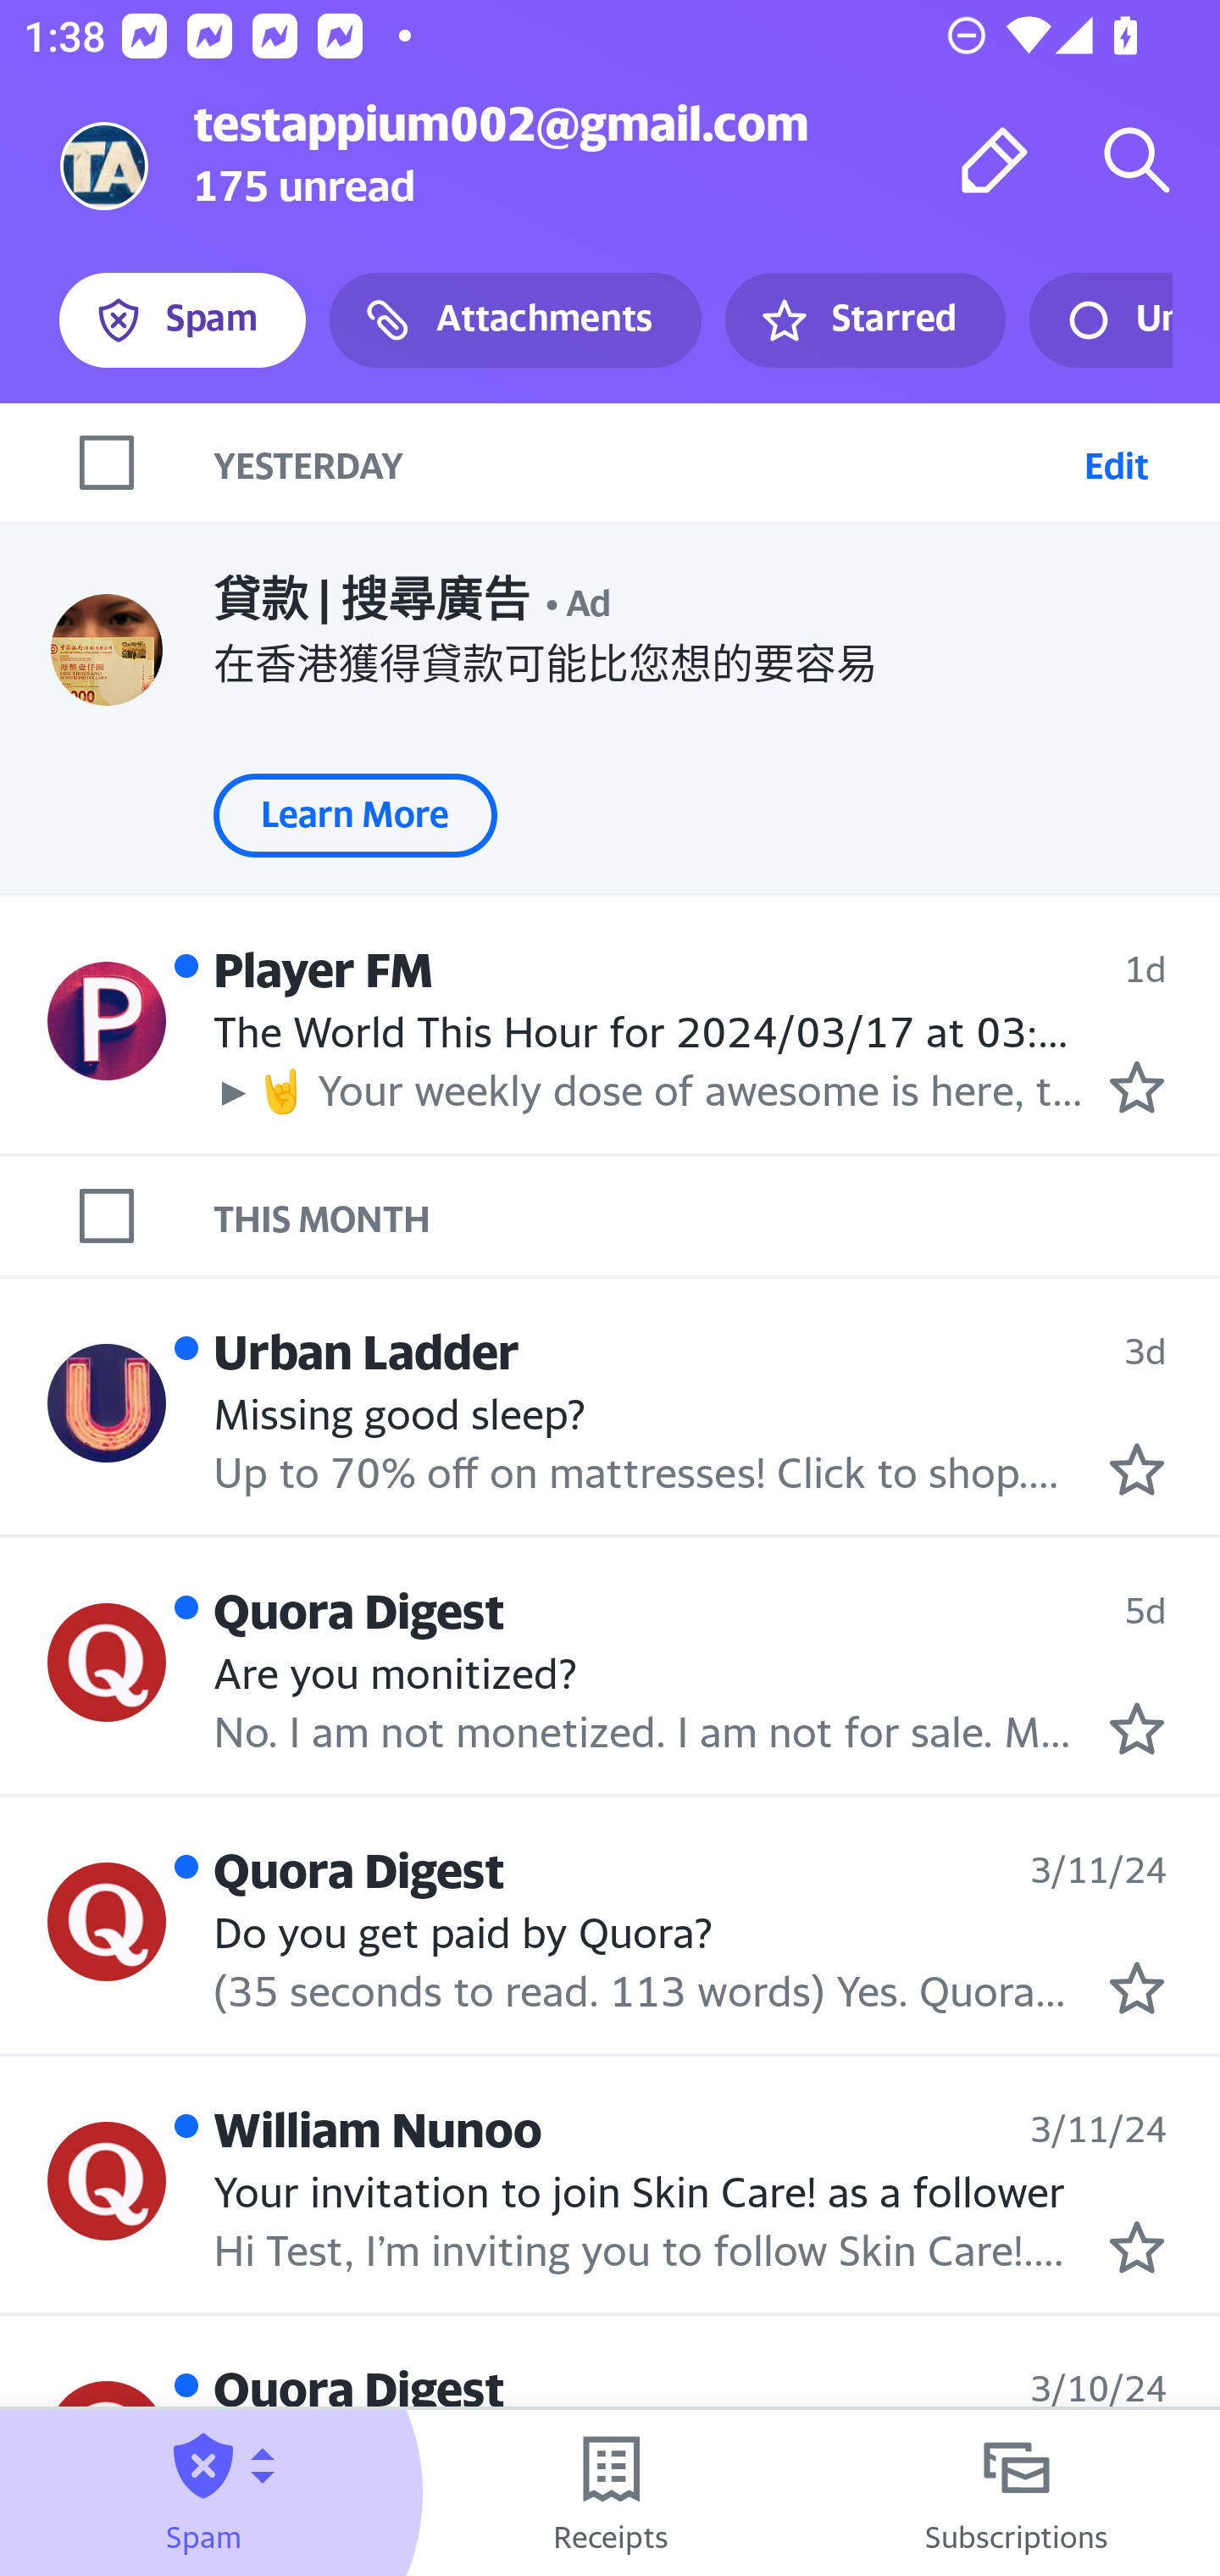  Describe the element at coordinates (995, 159) in the screenshot. I see `Compose` at that location.